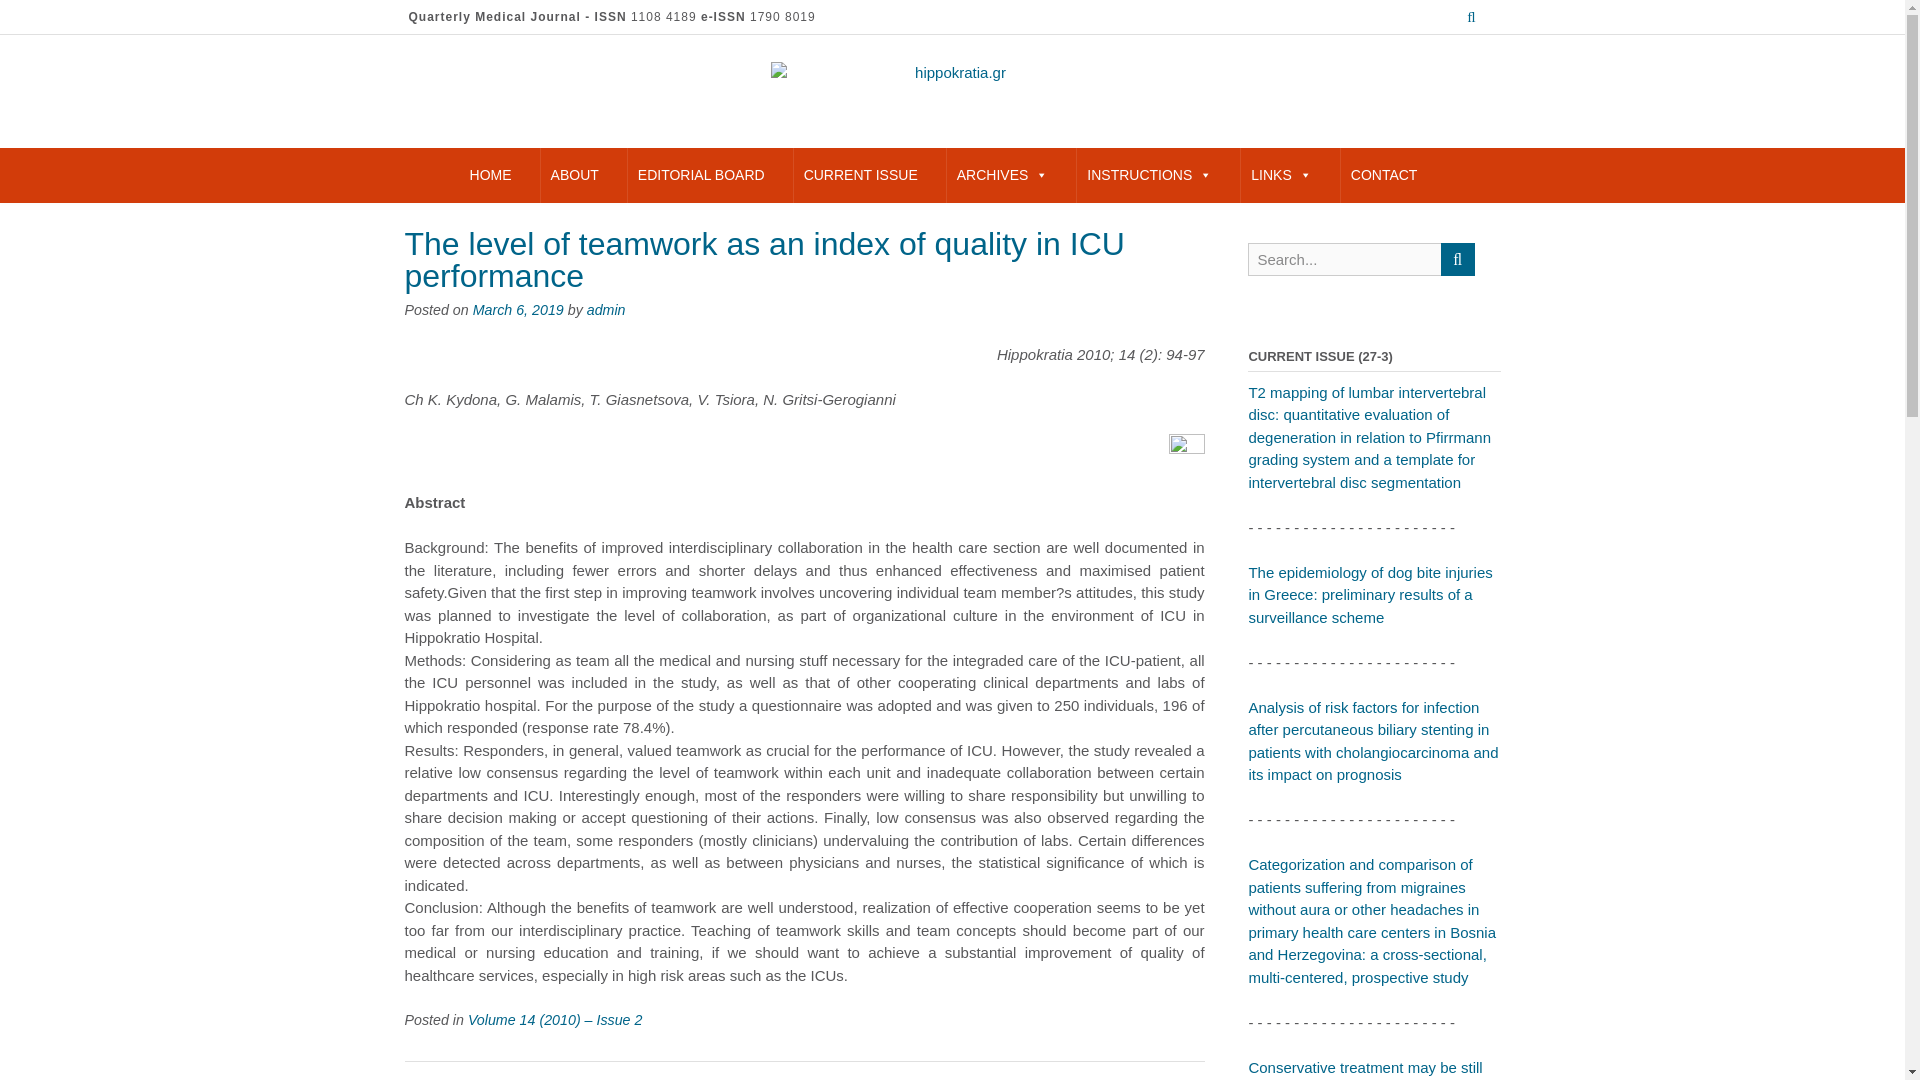 Image resolution: width=1920 pixels, height=1080 pixels. Describe the element at coordinates (491, 175) in the screenshot. I see `HOME` at that location.